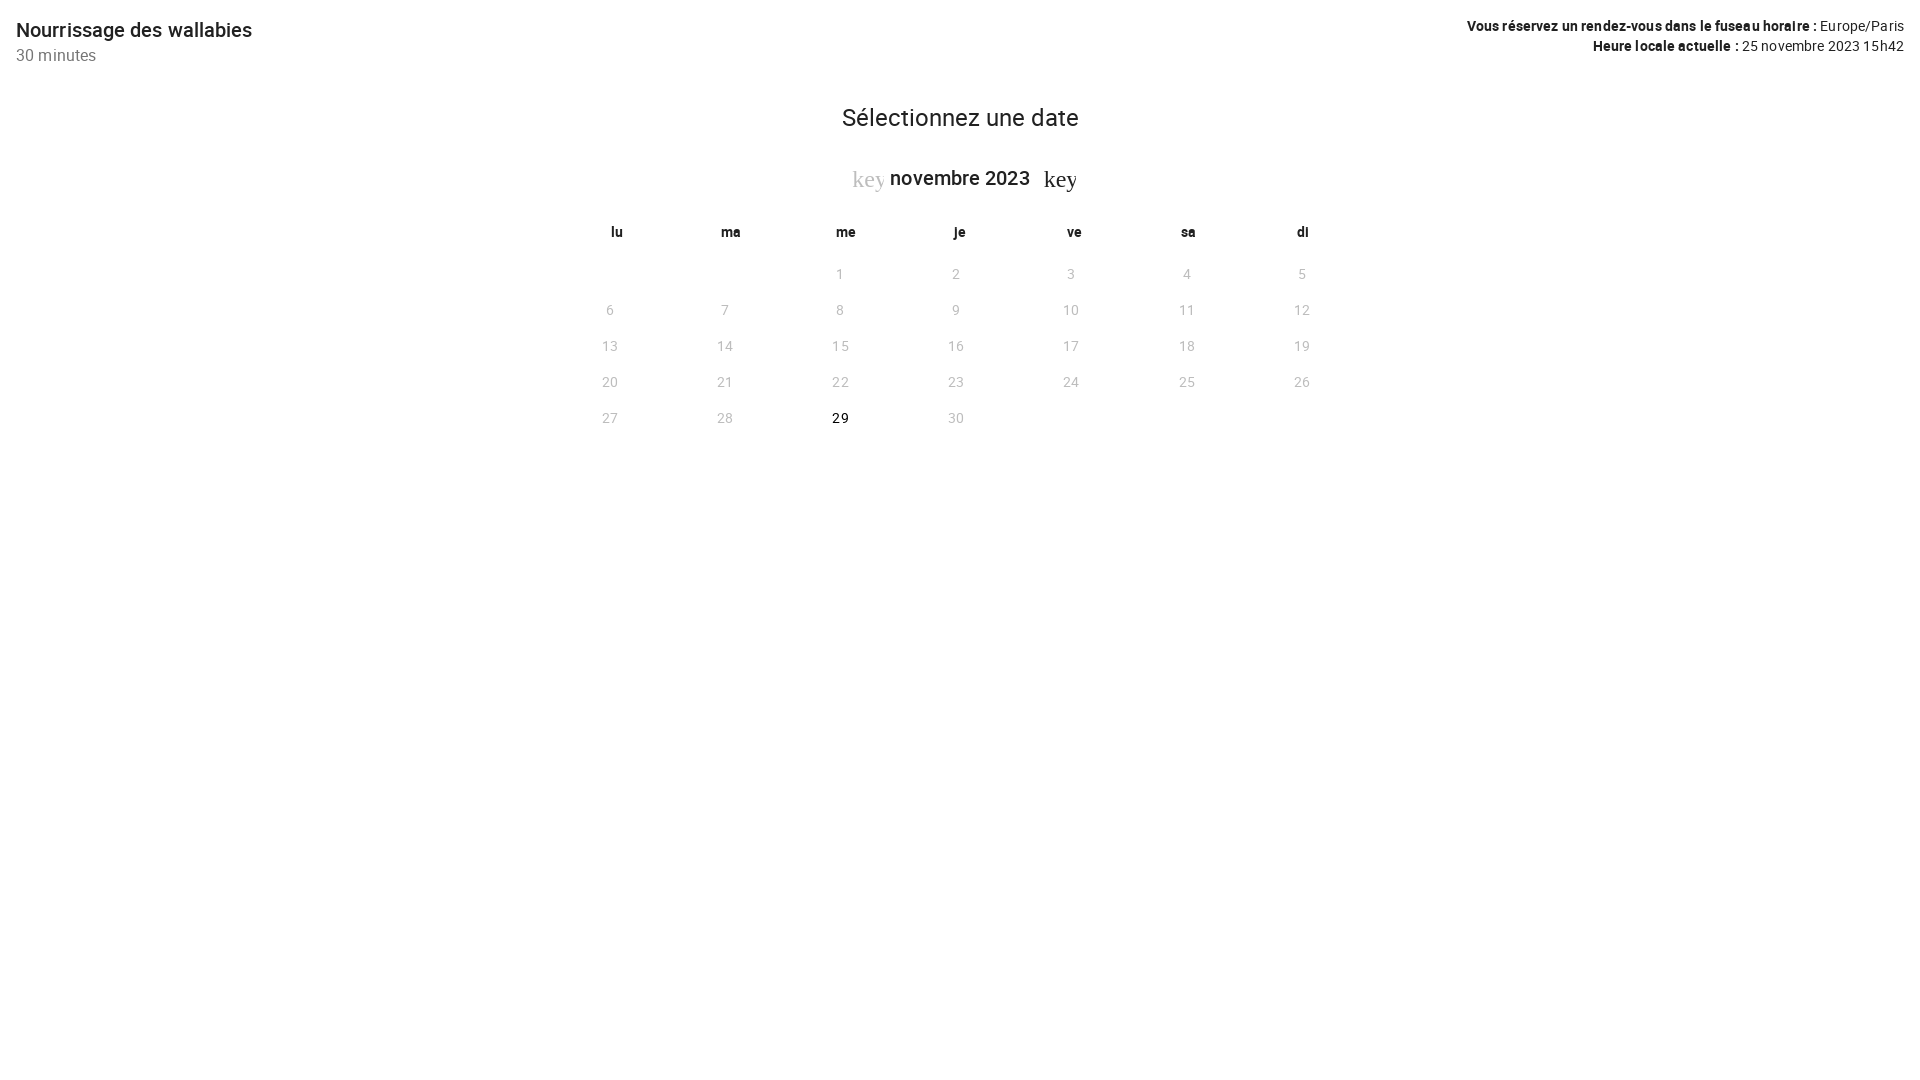 The image size is (1920, 1080). What do you see at coordinates (1186, 274) in the screenshot?
I see `4` at bounding box center [1186, 274].